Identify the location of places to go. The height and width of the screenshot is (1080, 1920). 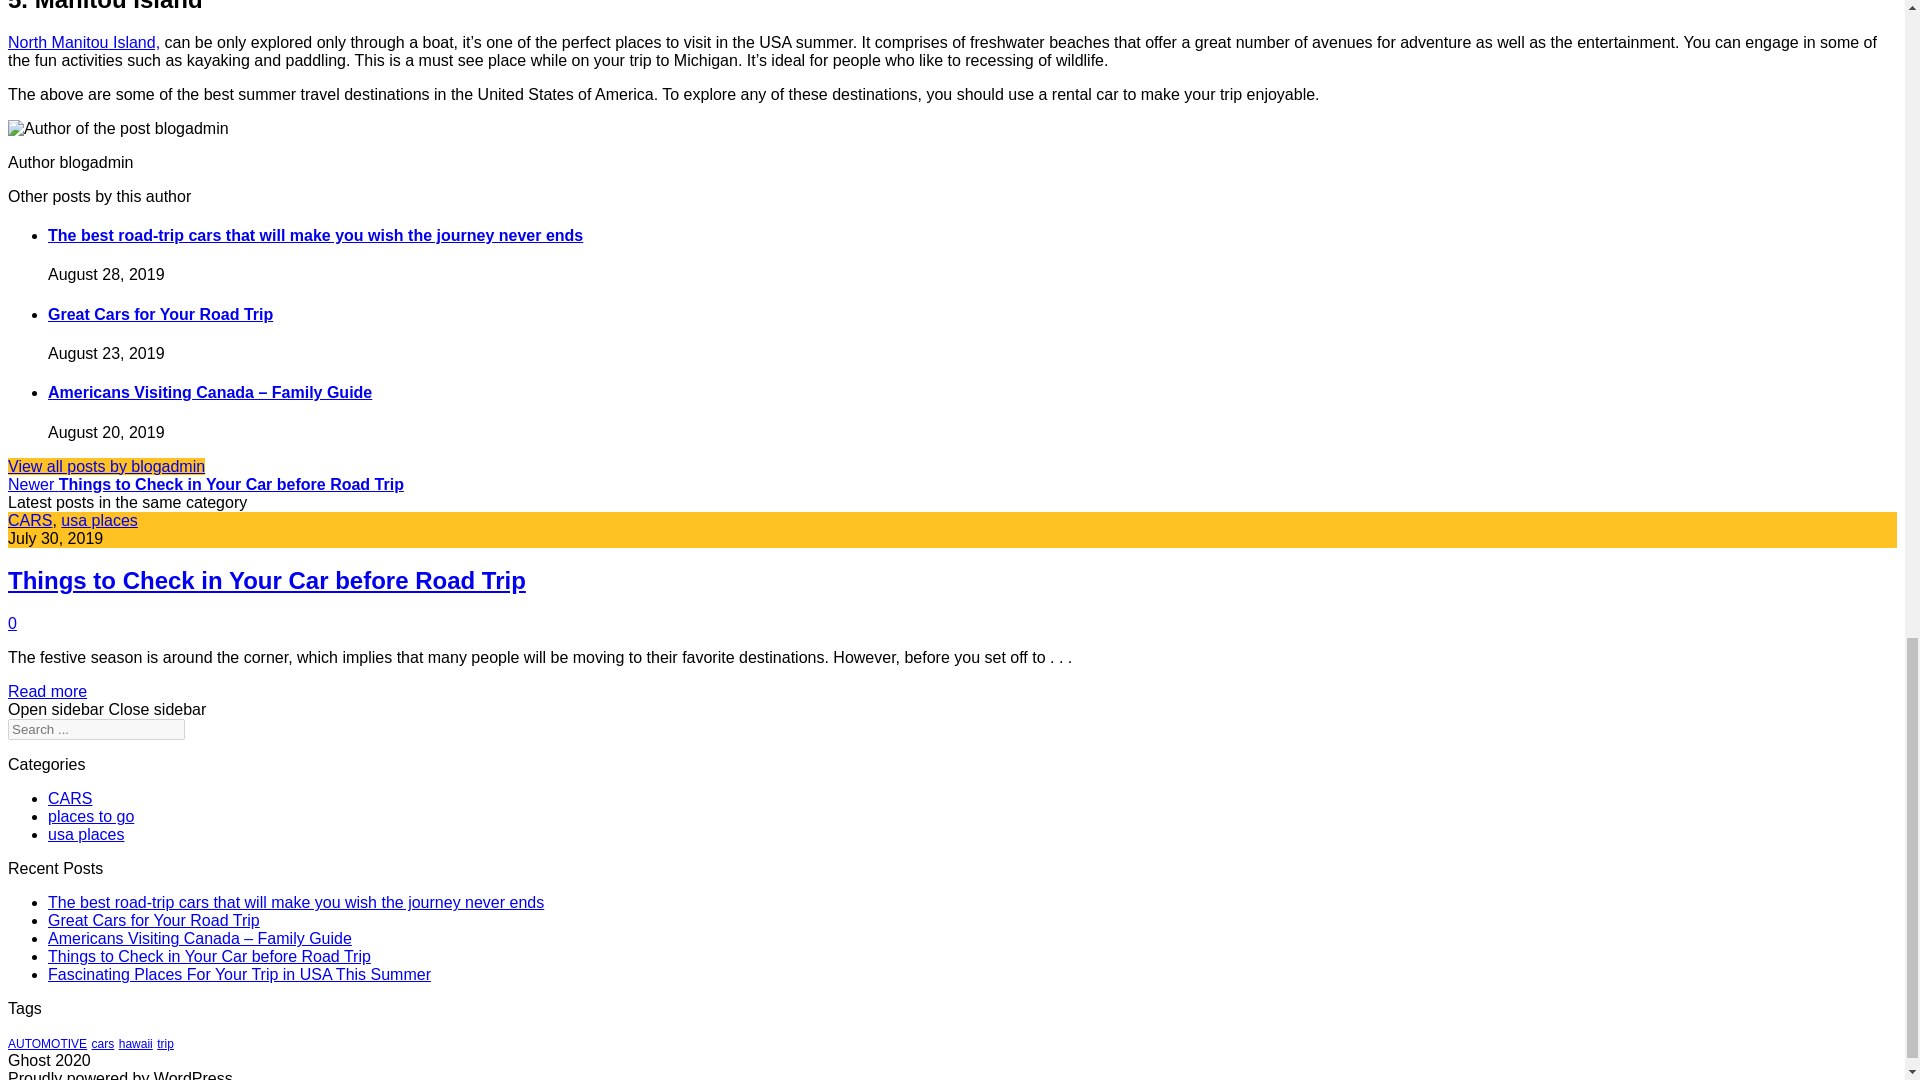
(91, 816).